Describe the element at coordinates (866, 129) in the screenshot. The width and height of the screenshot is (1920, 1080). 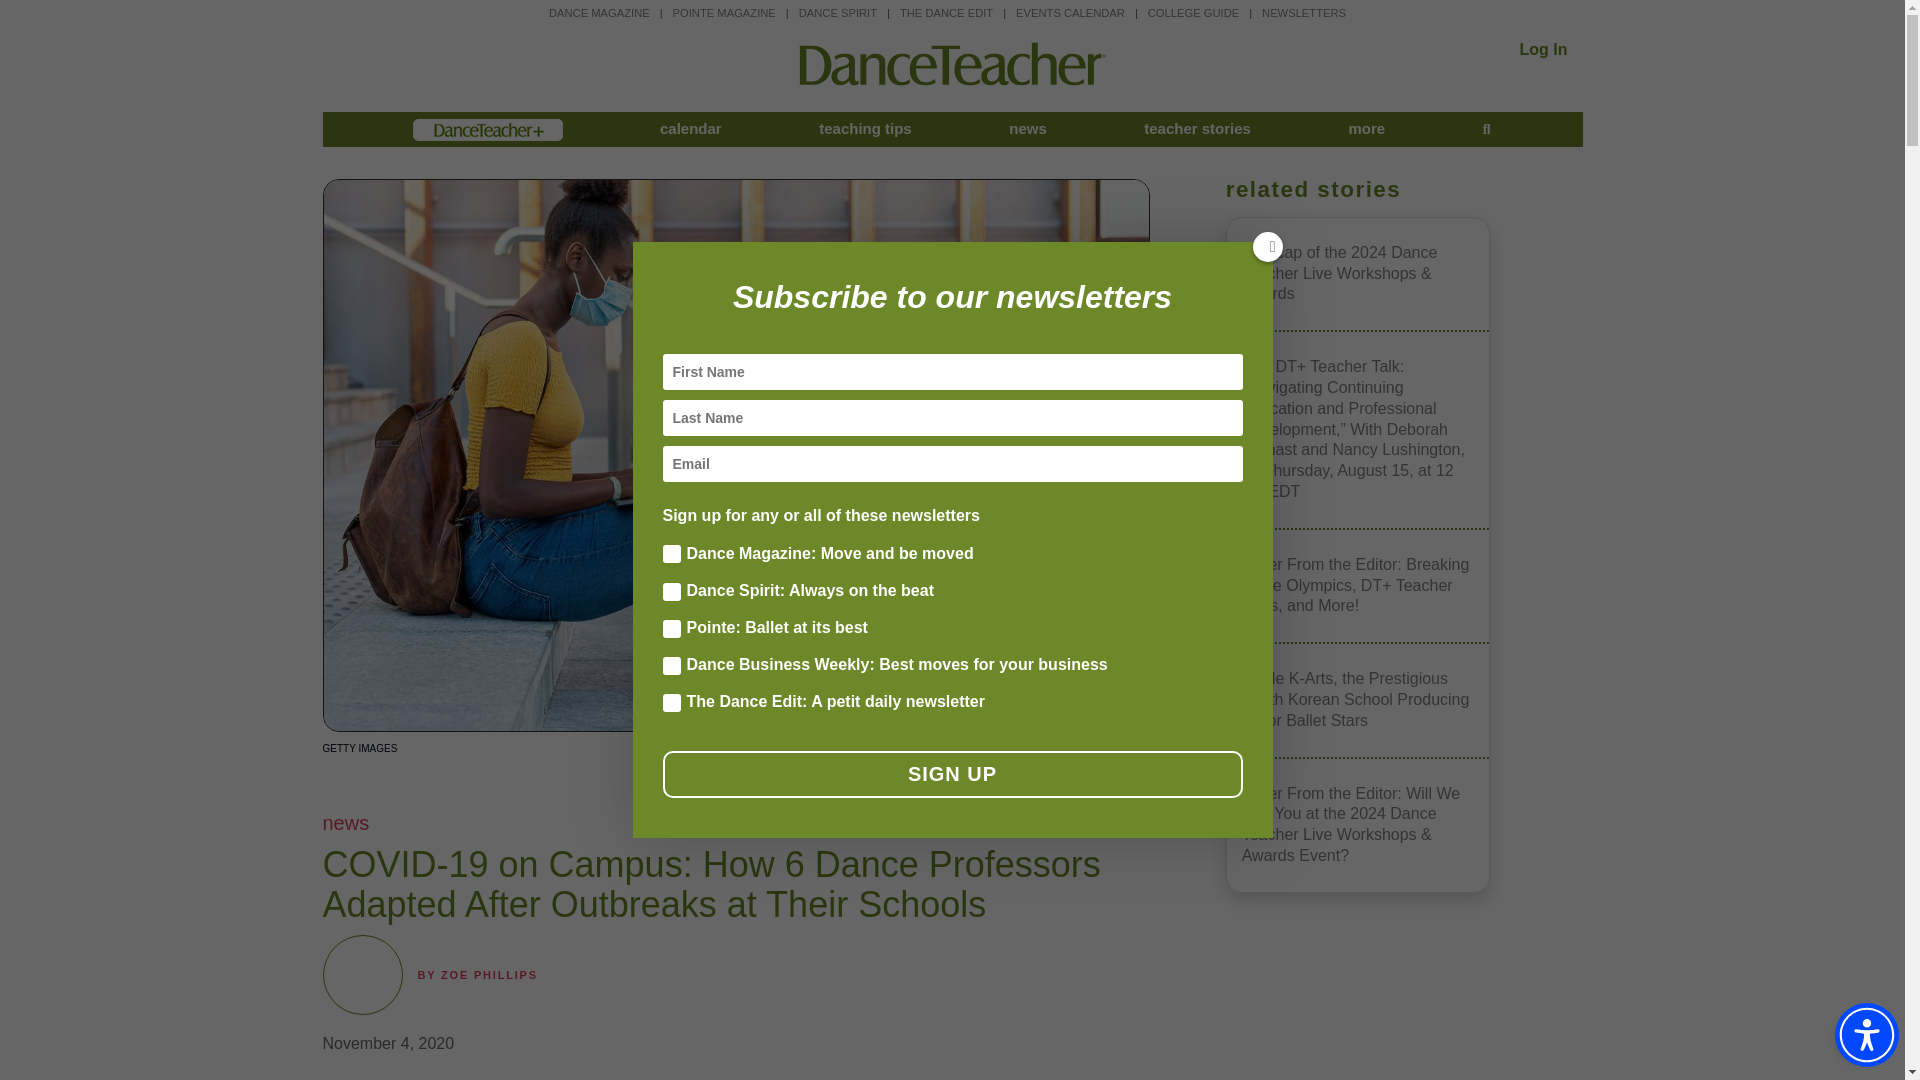
I see `teaching tips` at that location.